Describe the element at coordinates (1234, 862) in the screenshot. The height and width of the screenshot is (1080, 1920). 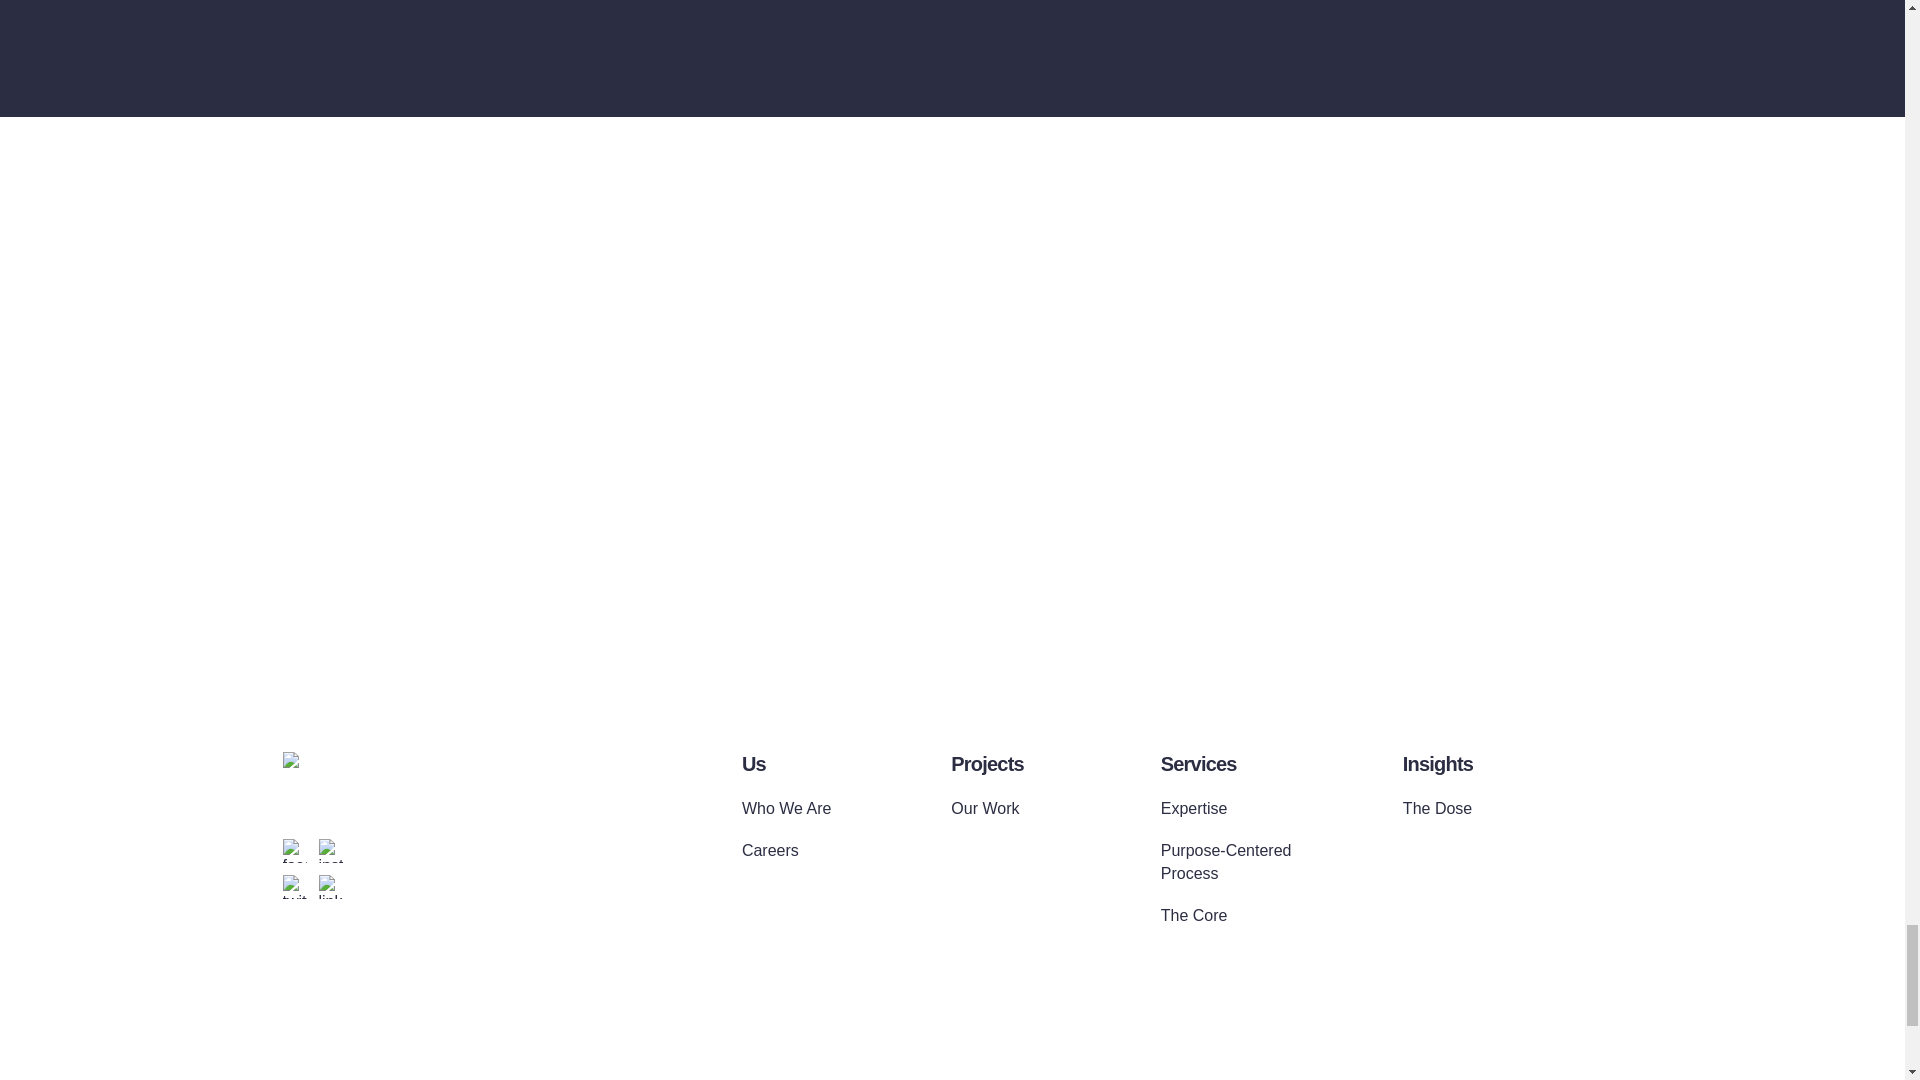
I see `Purpose-Centered Process` at that location.